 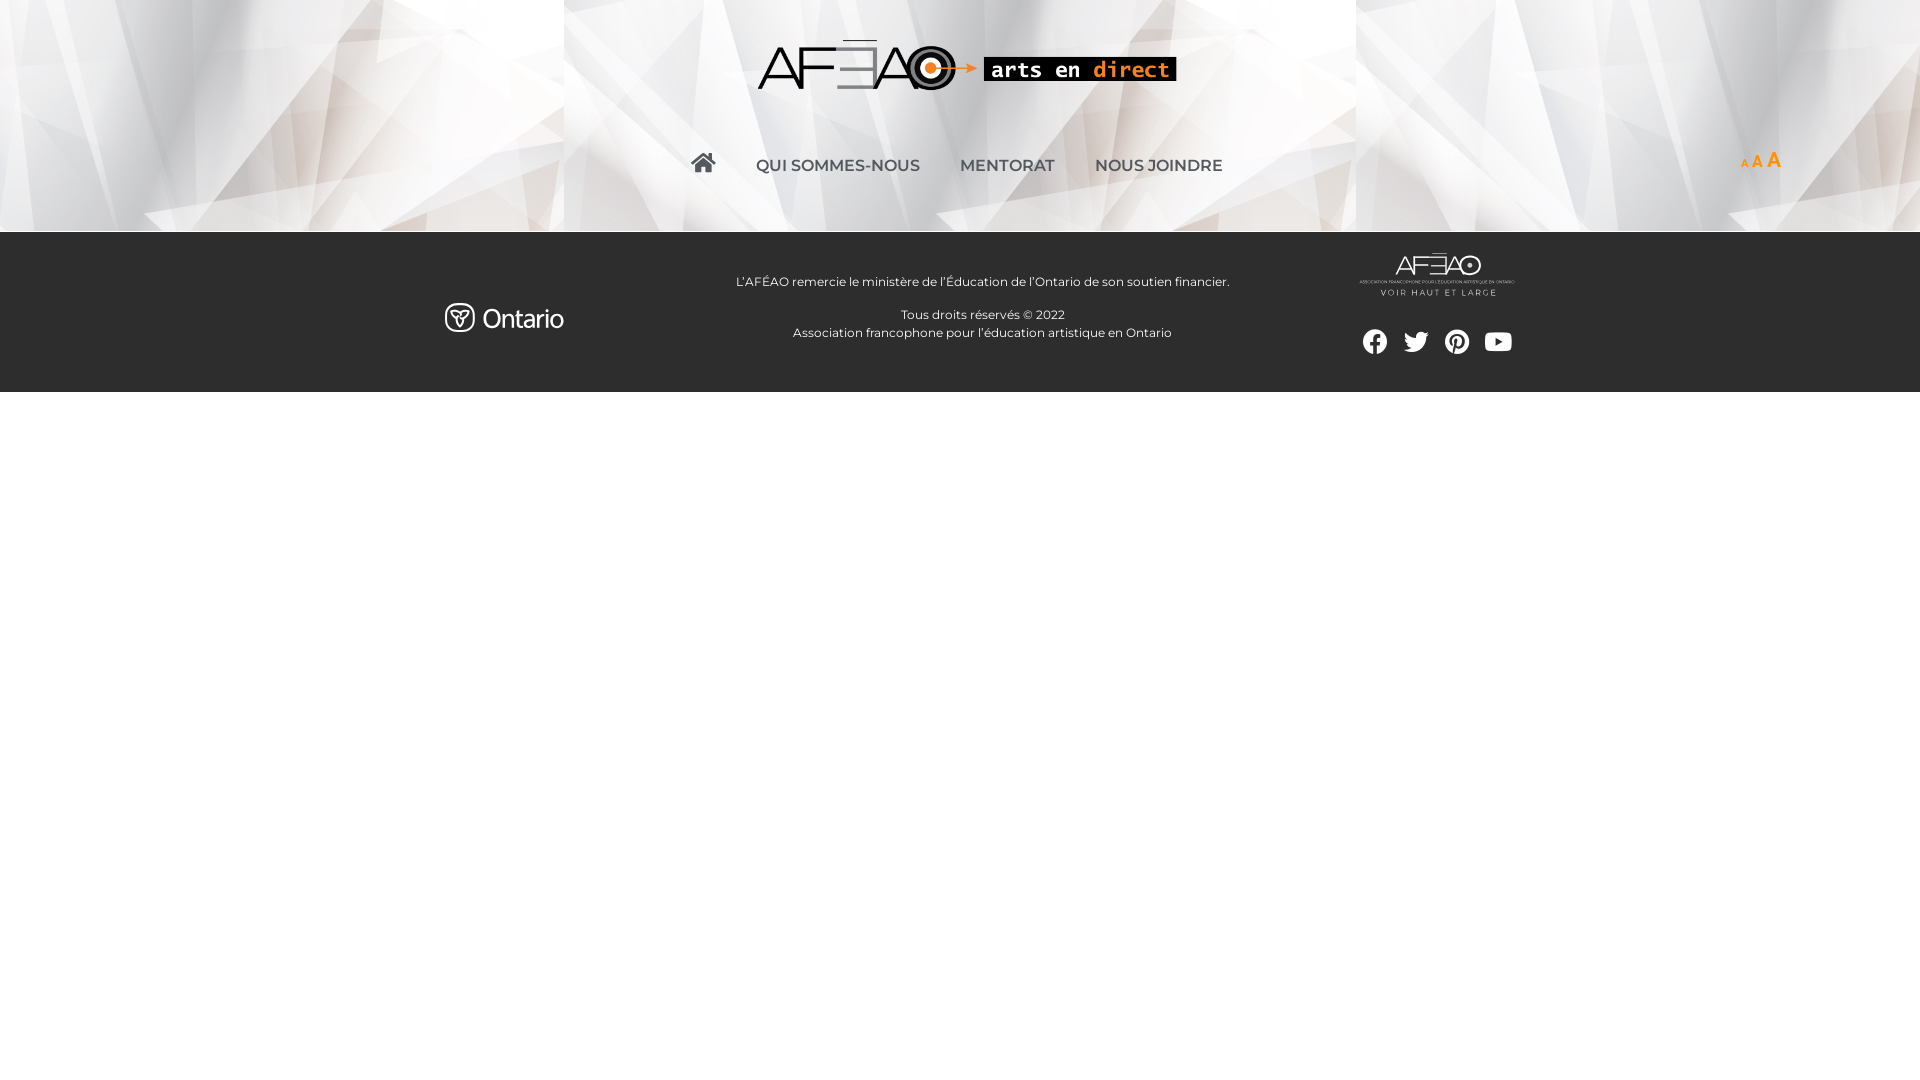 What do you see at coordinates (1008, 166) in the screenshot?
I see `MENTORAT` at bounding box center [1008, 166].